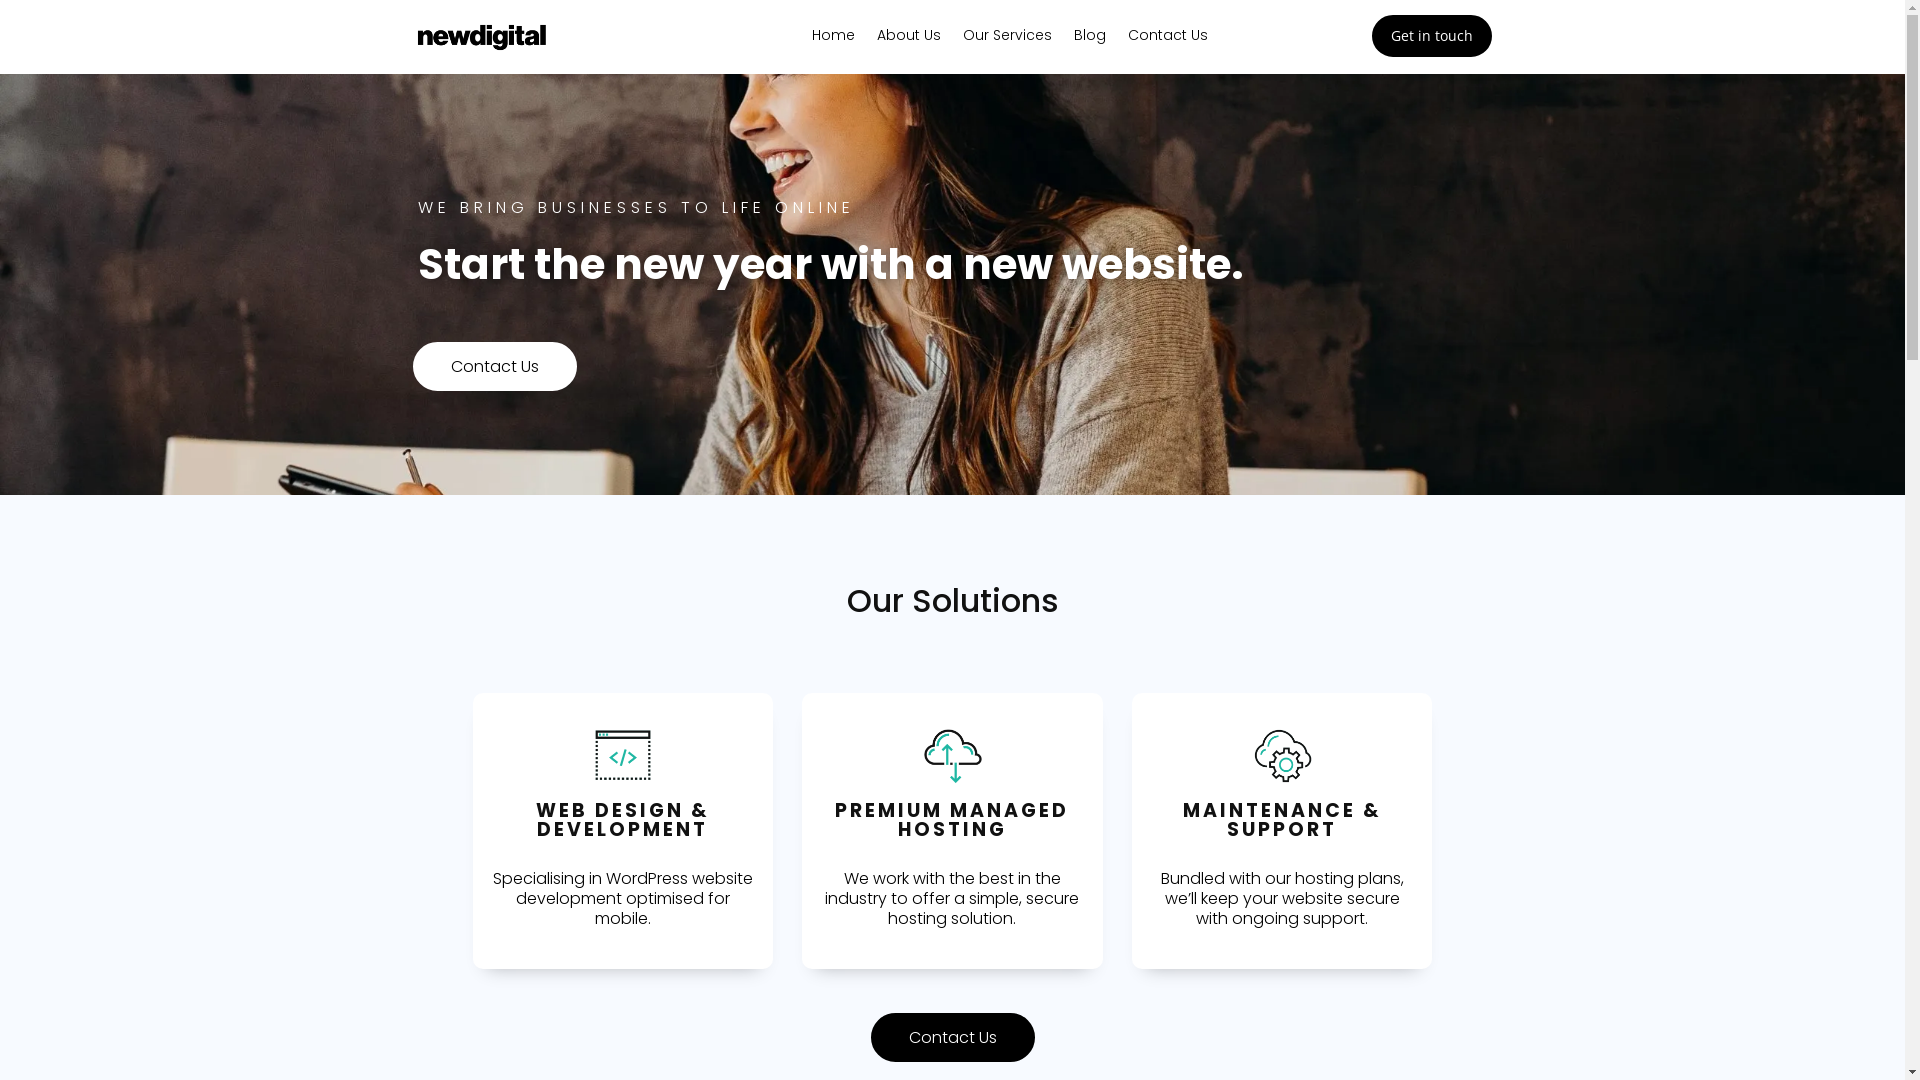 This screenshot has height=1080, width=1920. I want to click on Contact Us, so click(494, 366).